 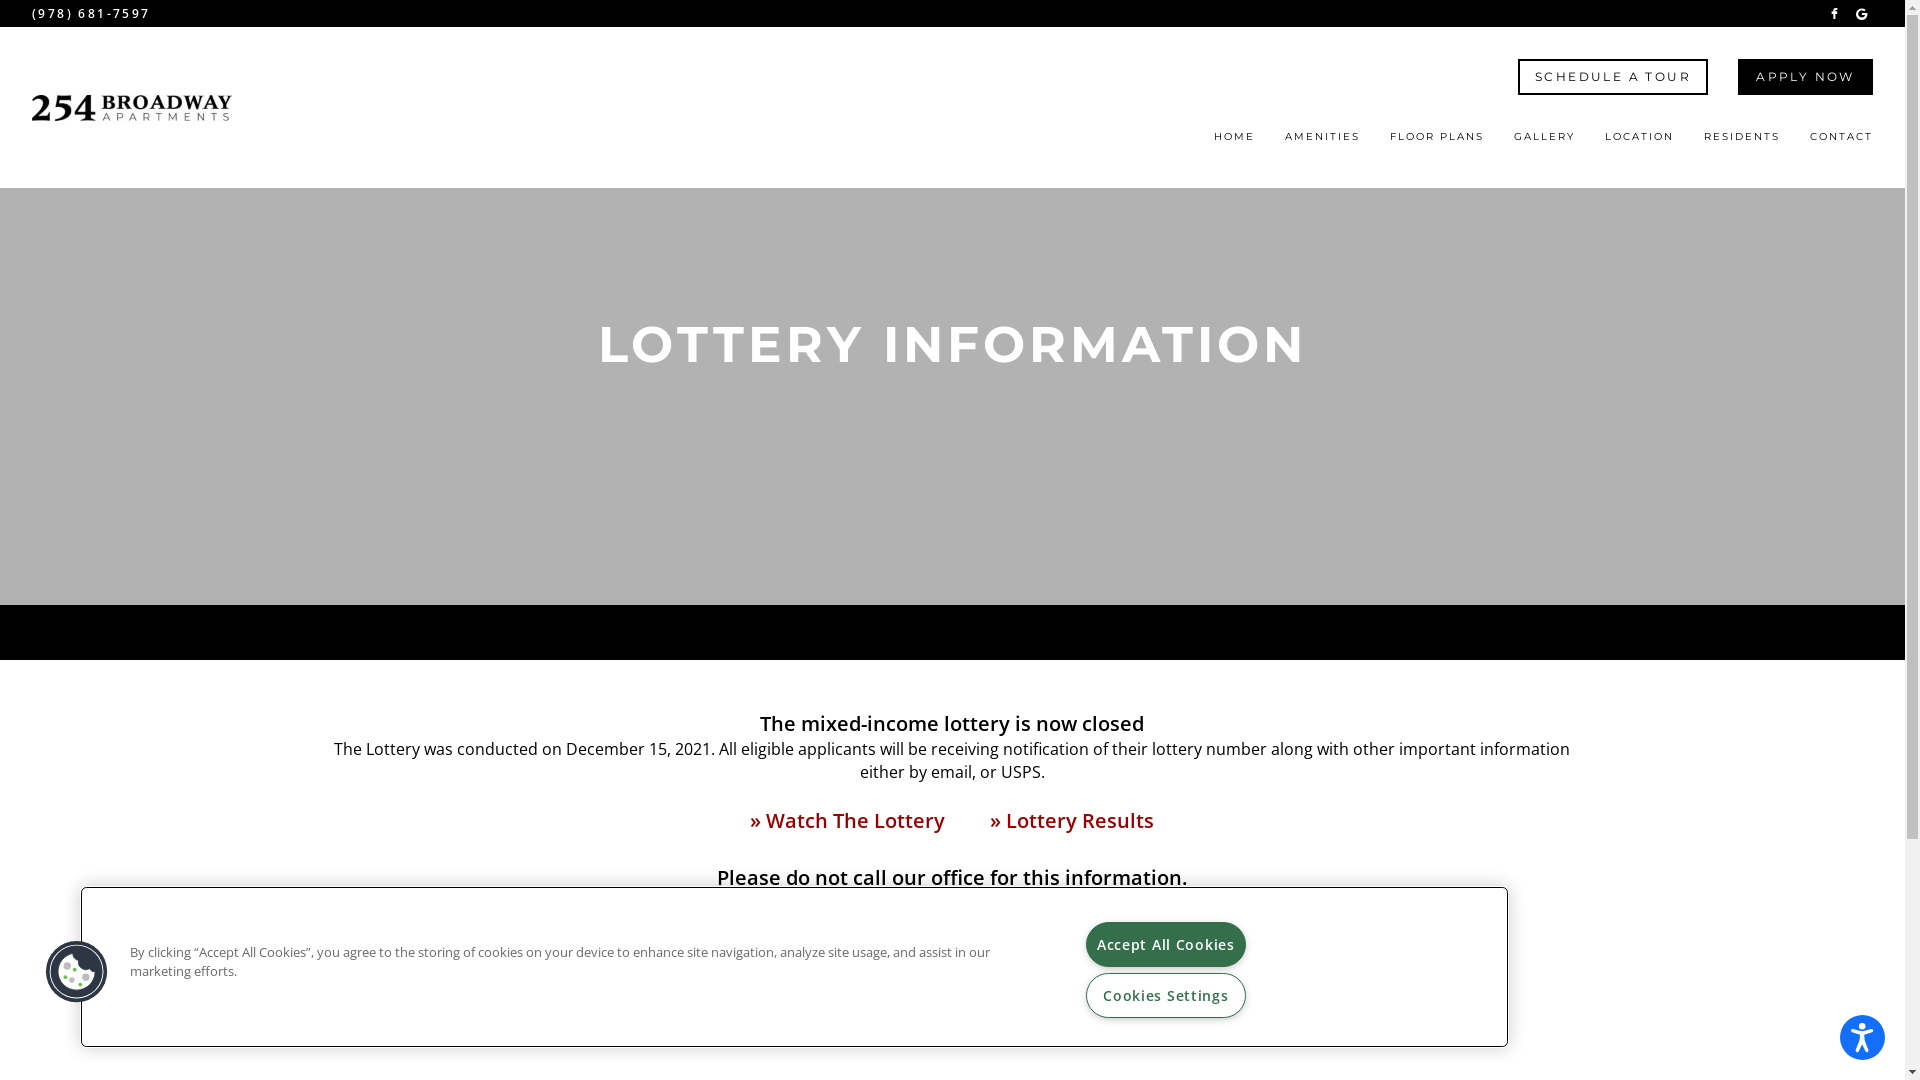 I want to click on CONTACT, so click(x=1842, y=142).